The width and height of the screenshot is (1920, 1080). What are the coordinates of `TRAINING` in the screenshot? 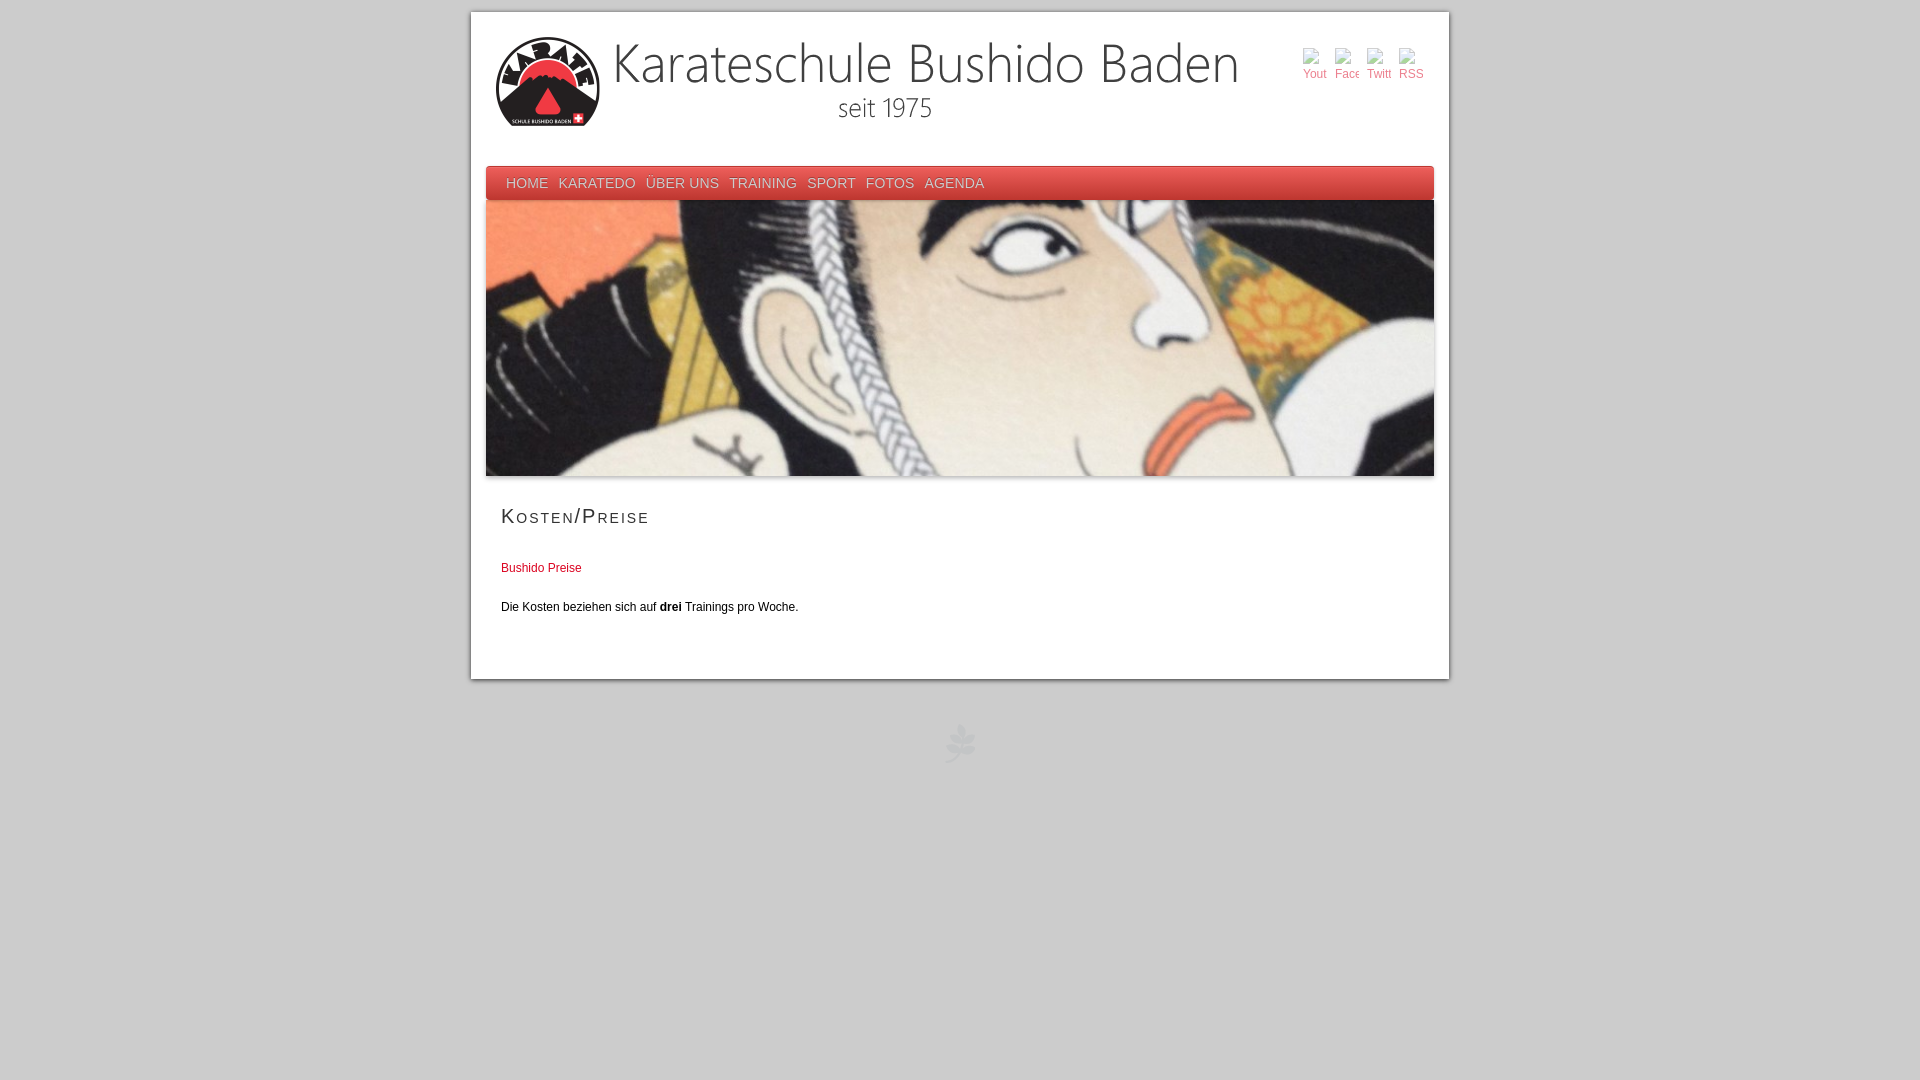 It's located at (763, 184).